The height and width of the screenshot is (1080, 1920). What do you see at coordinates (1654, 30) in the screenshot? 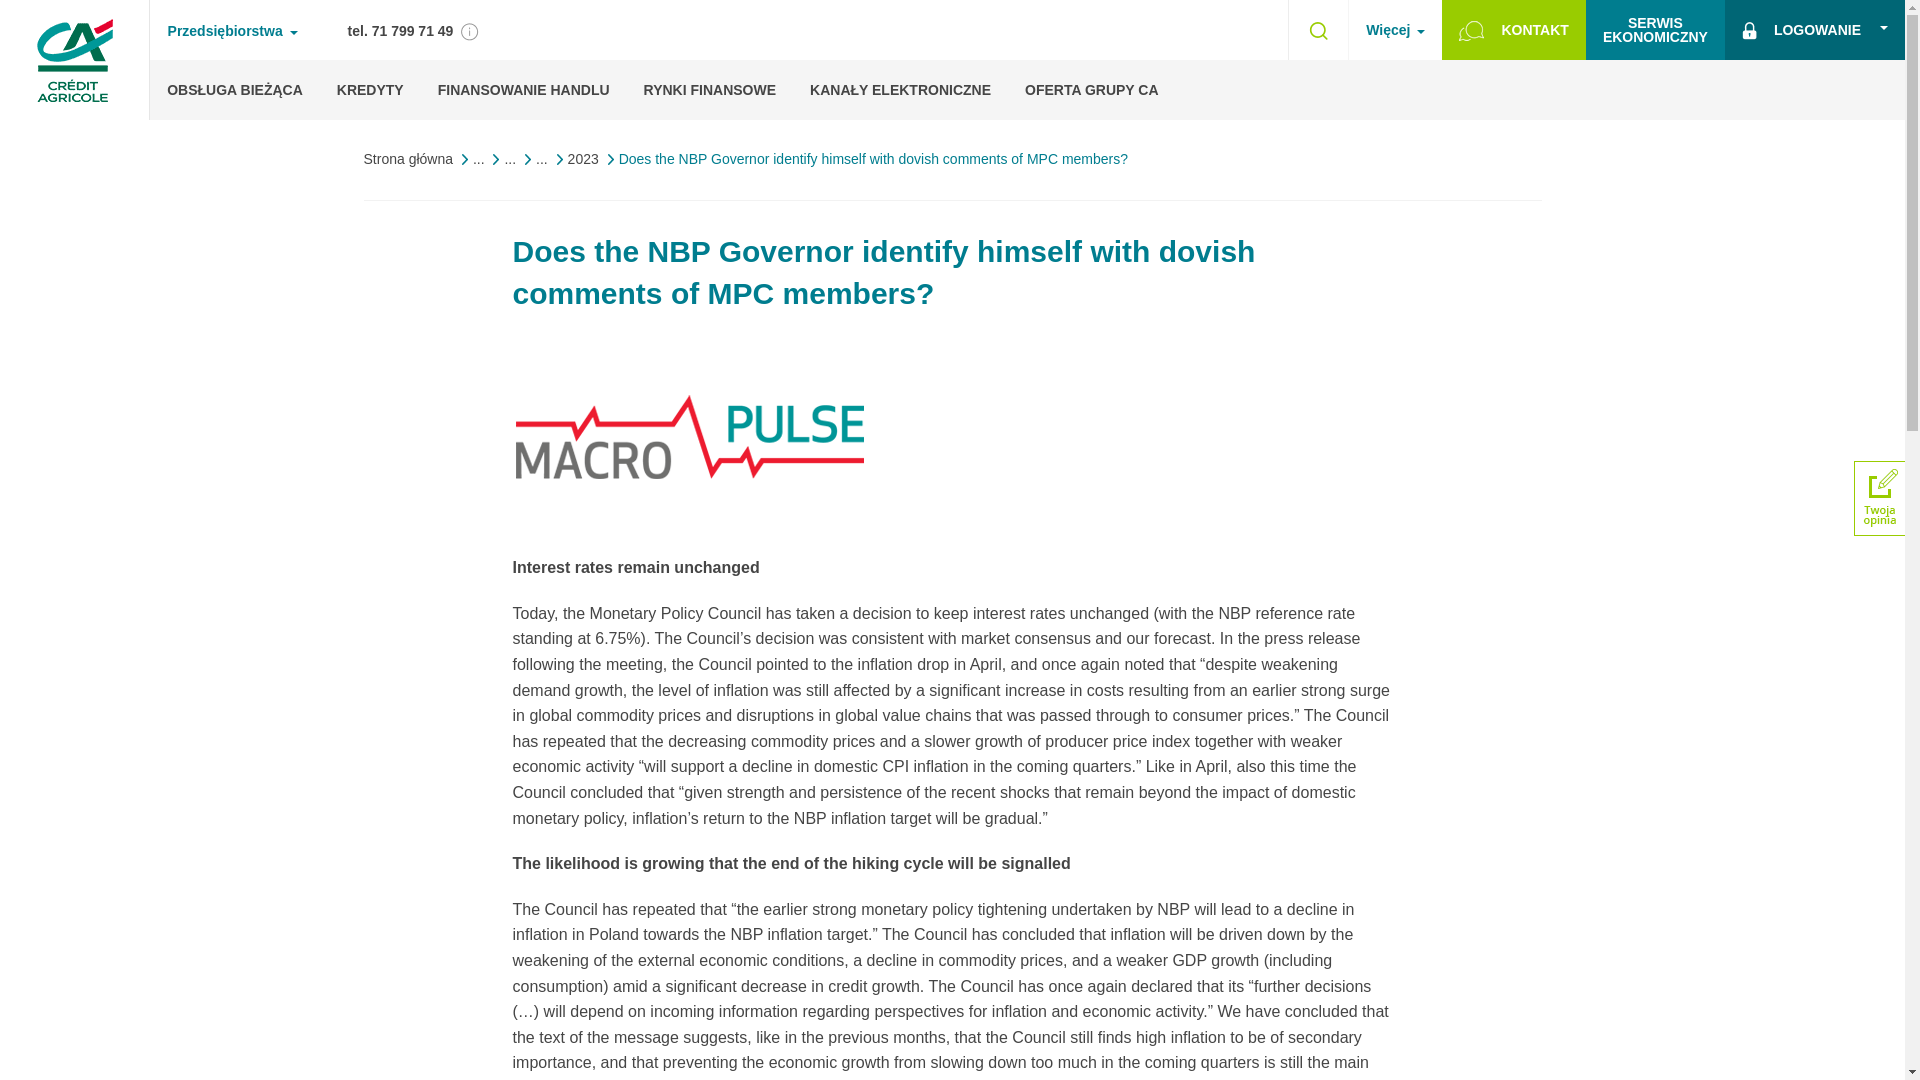
I see `tel. 71 799 71 49` at bounding box center [1654, 30].